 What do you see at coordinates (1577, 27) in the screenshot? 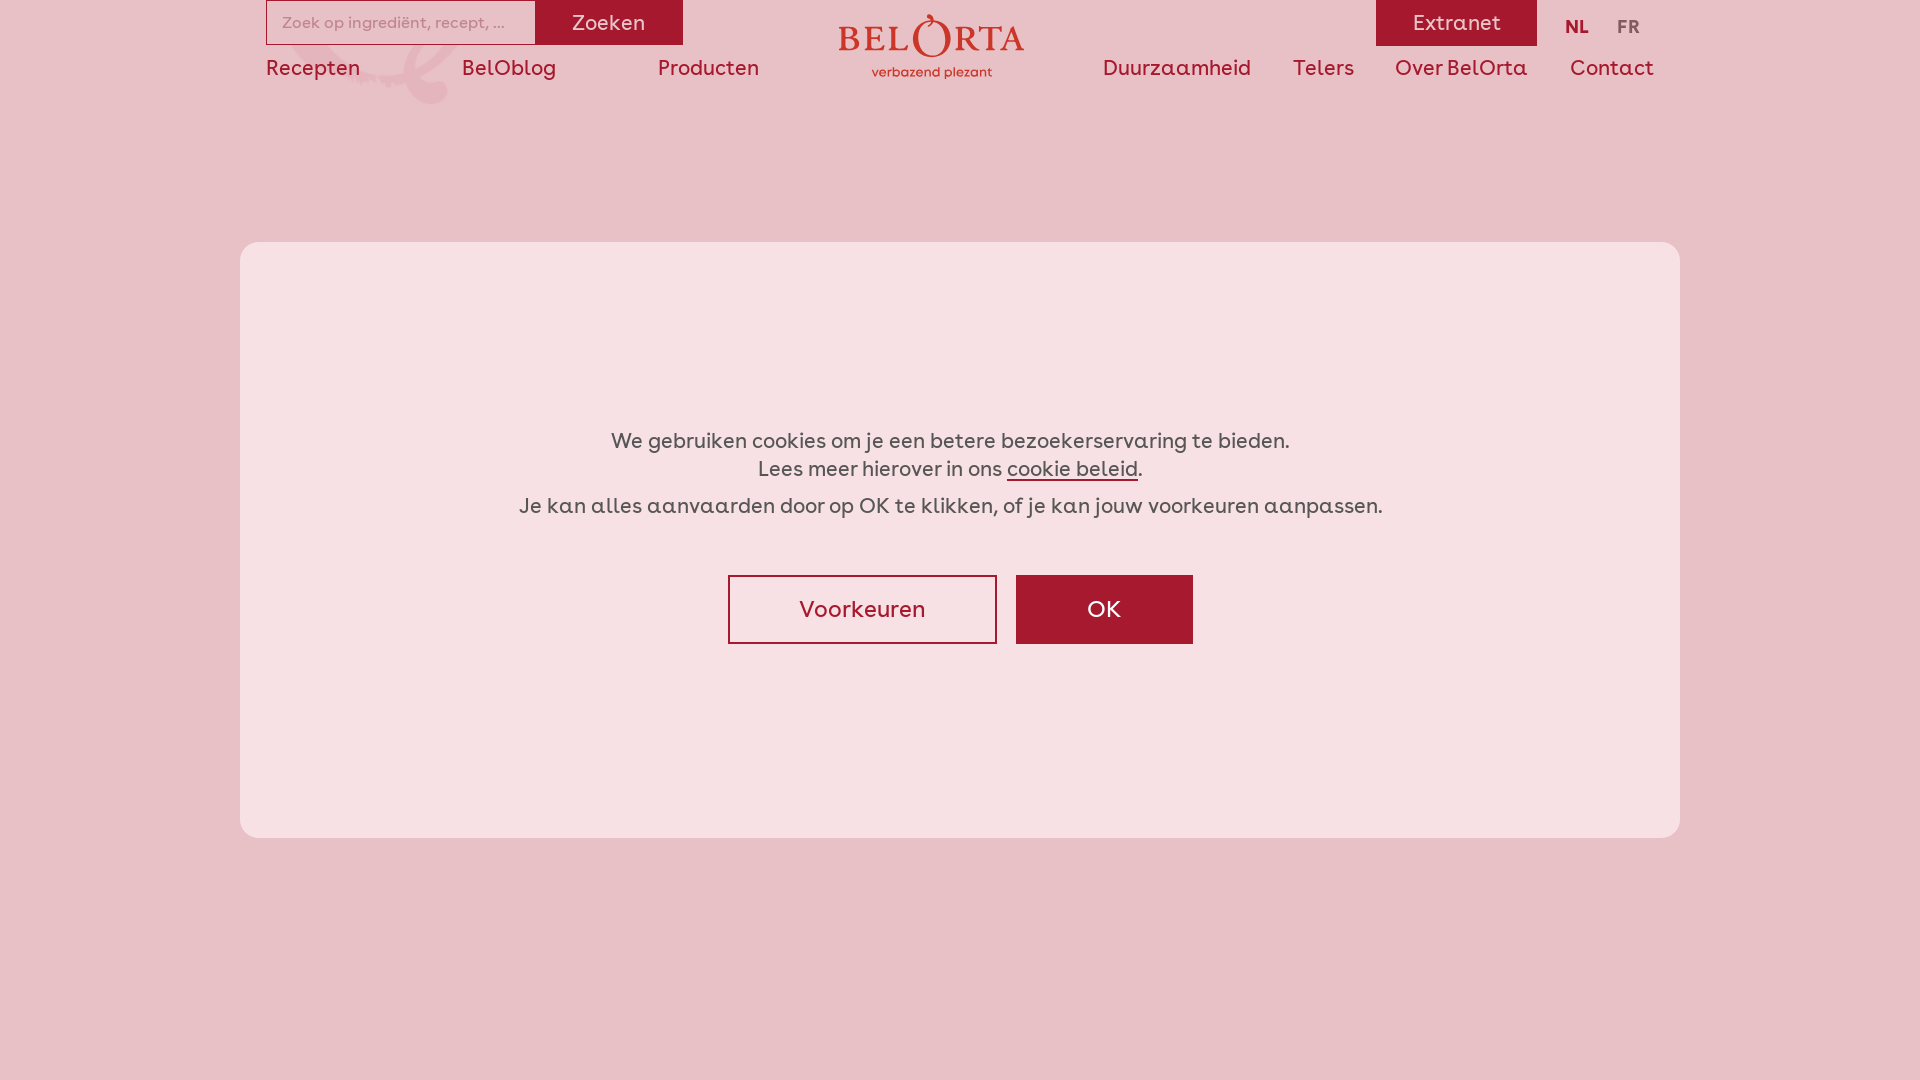
I see `NL` at bounding box center [1577, 27].